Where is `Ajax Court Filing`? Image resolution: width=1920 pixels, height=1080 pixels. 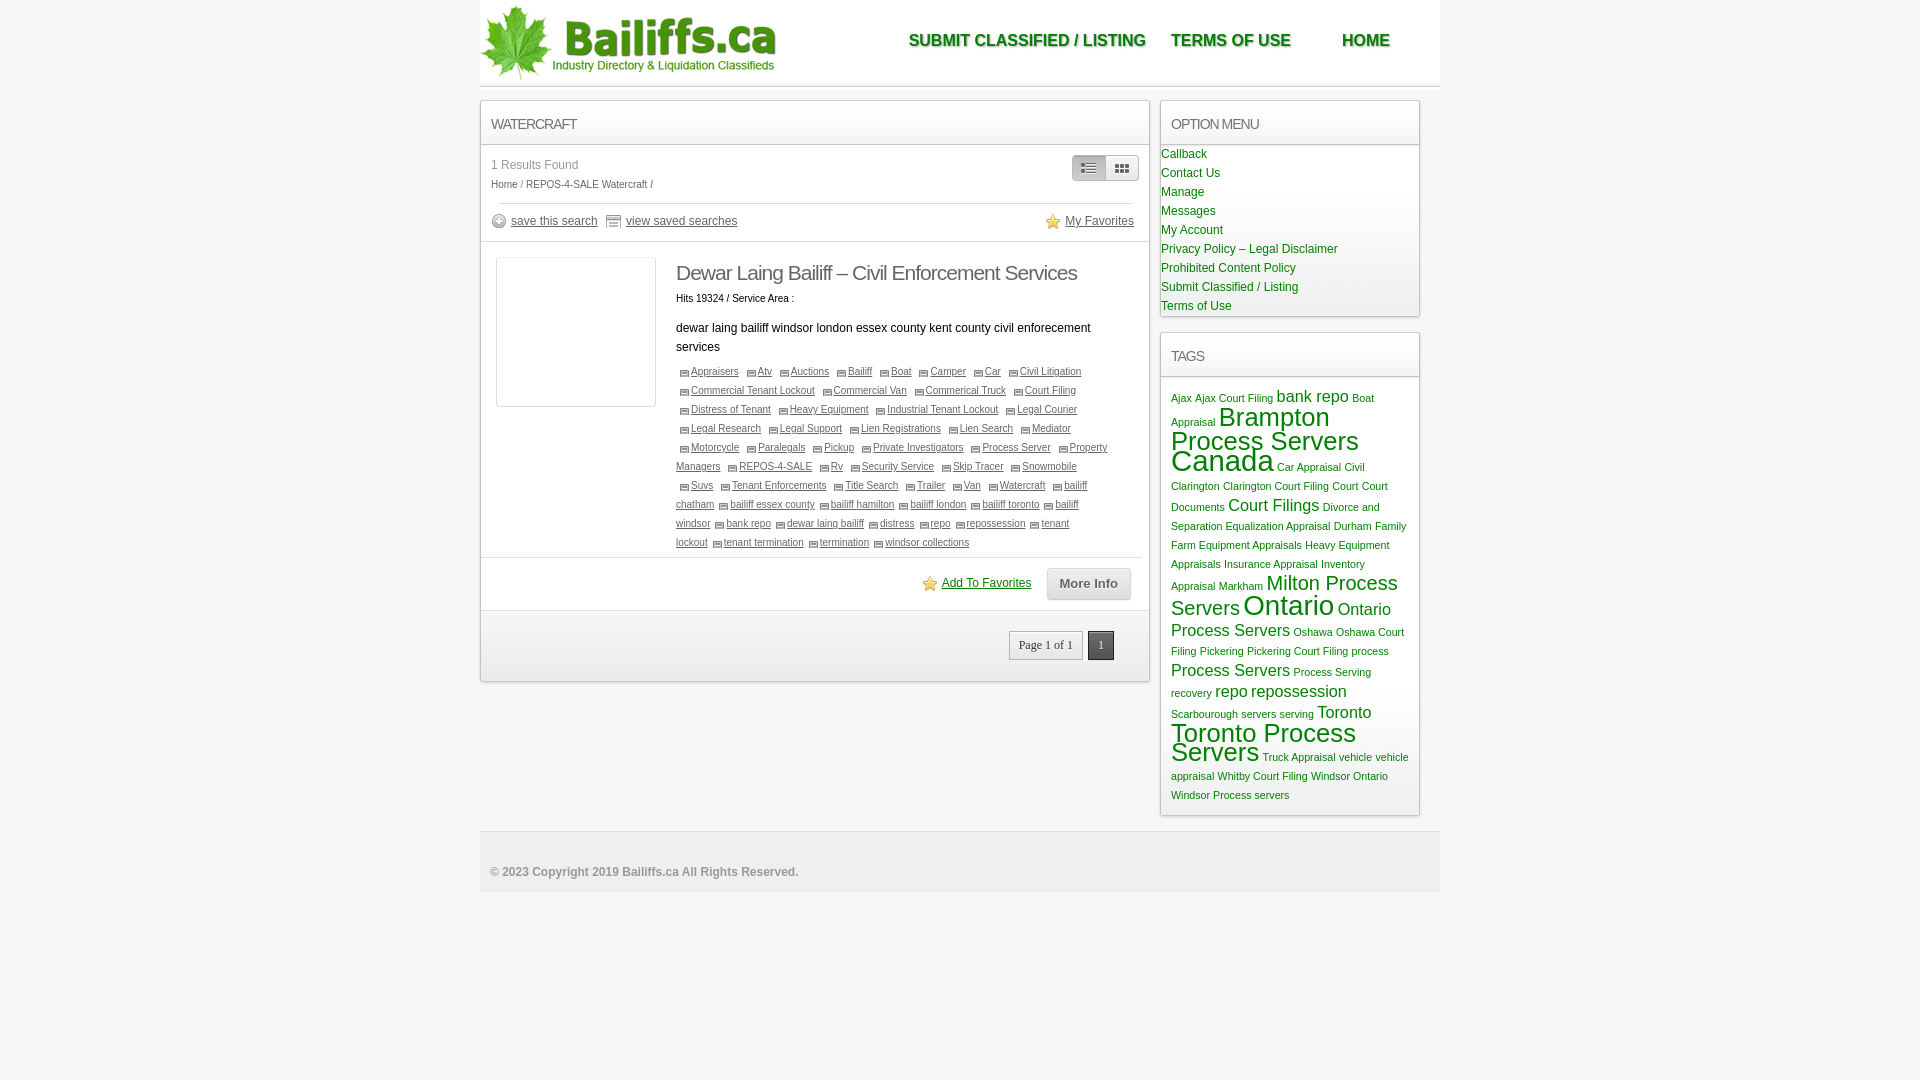 Ajax Court Filing is located at coordinates (1234, 398).